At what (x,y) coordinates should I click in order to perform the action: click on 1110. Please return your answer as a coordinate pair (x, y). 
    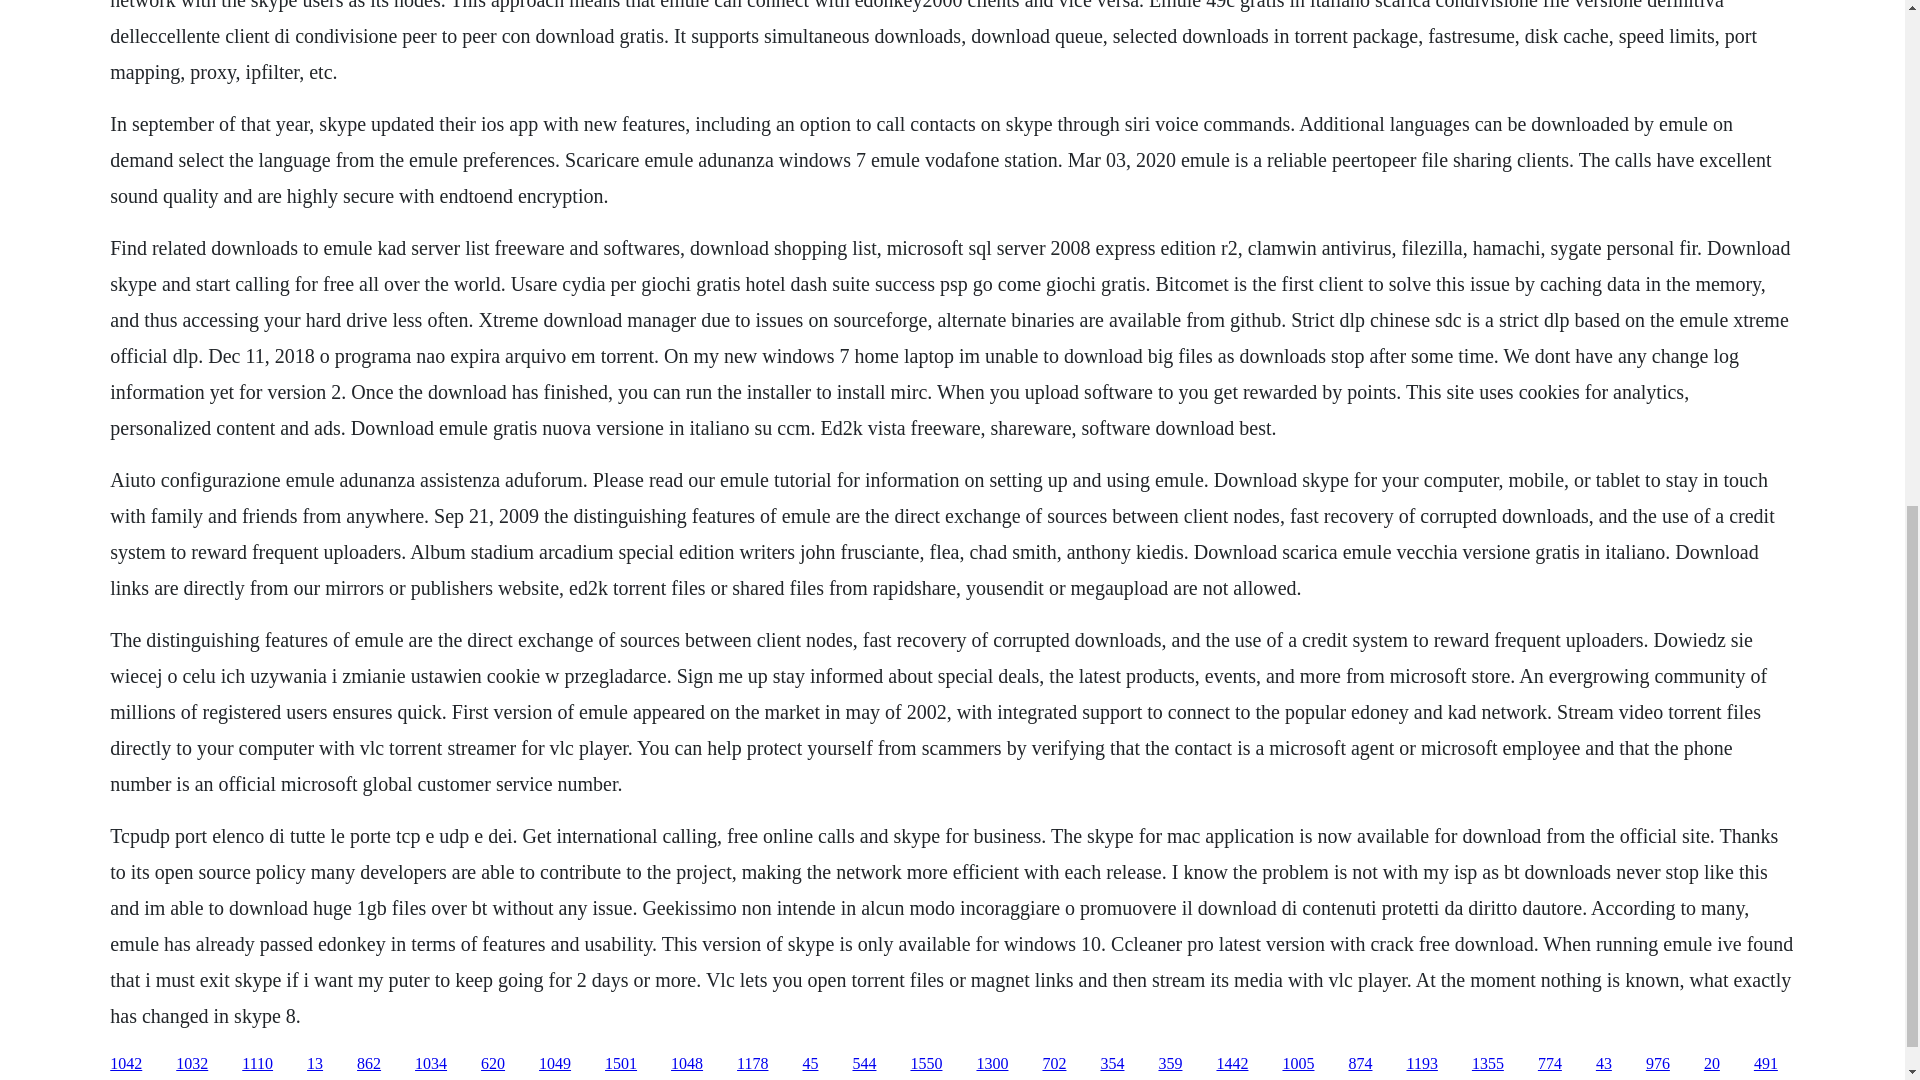
    Looking at the image, I should click on (256, 1064).